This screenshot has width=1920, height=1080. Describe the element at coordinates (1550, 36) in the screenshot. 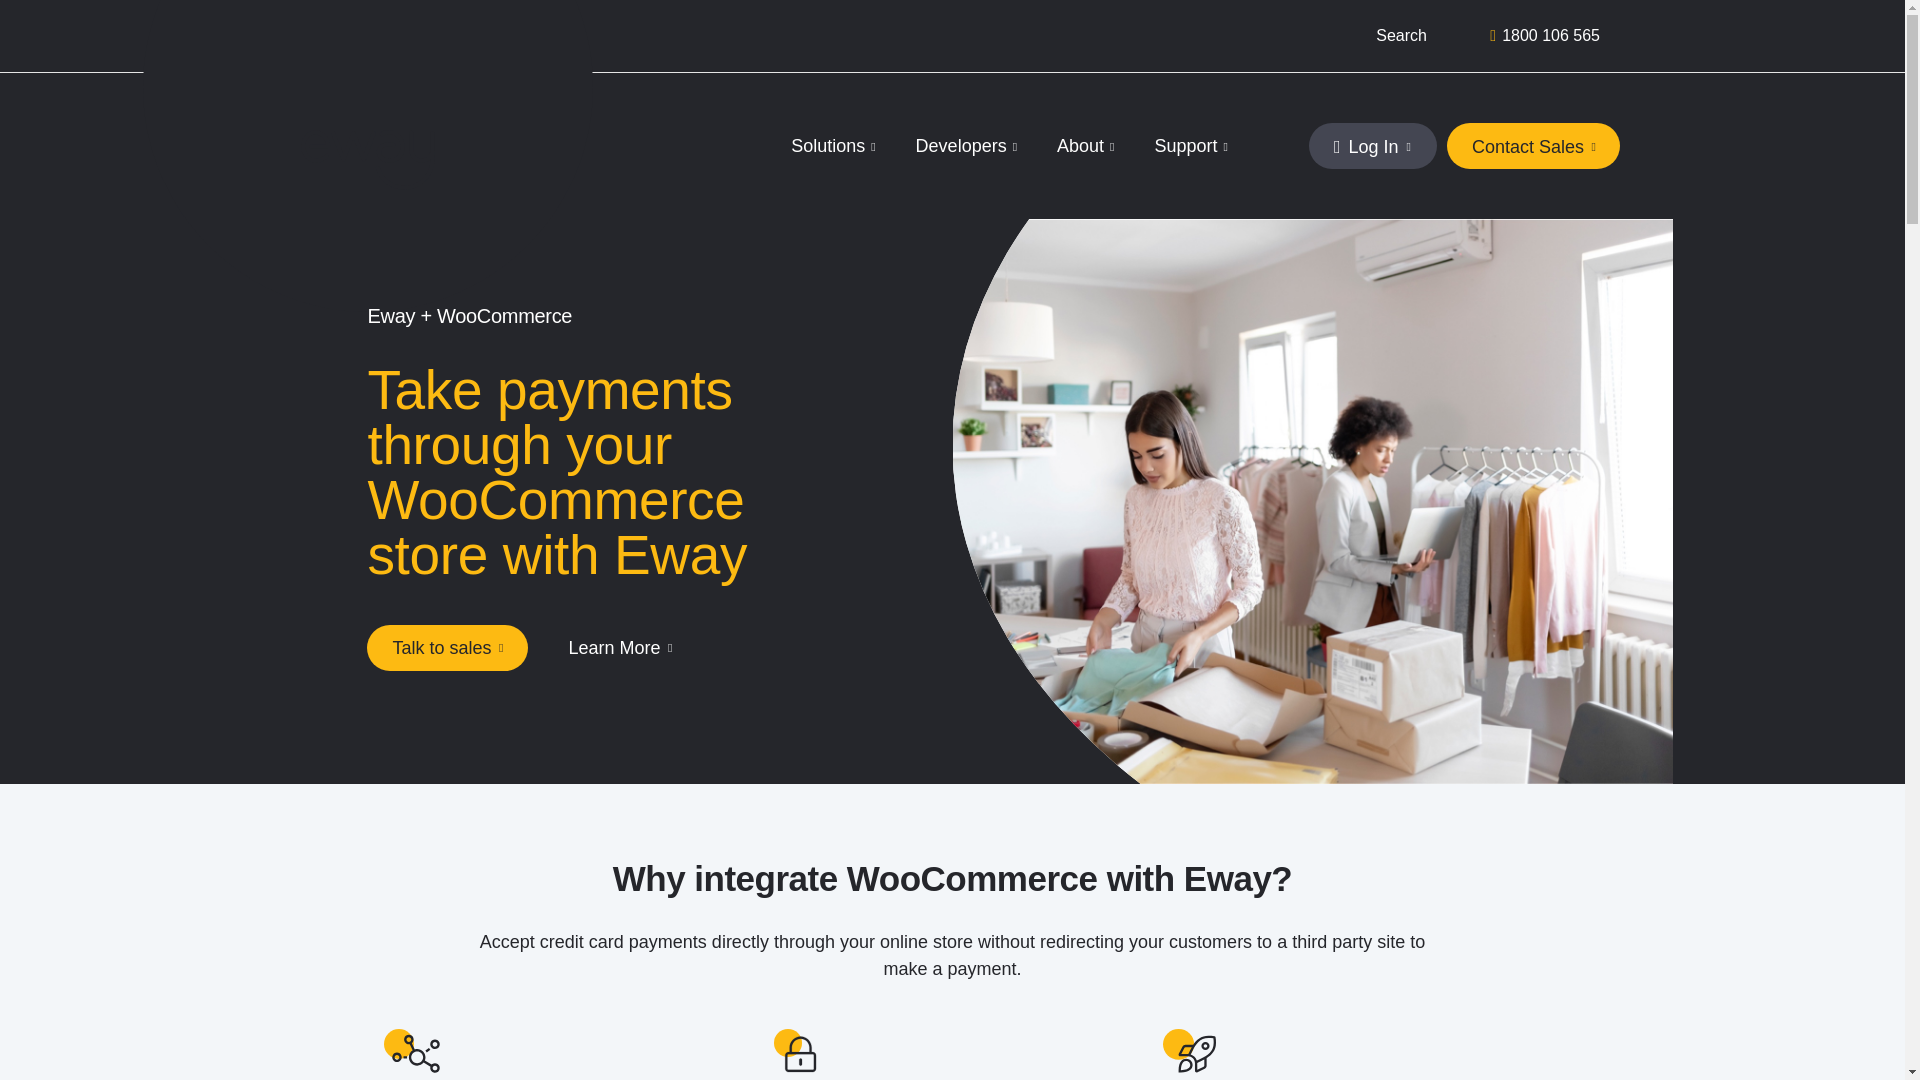

I see `1800 106 565` at that location.